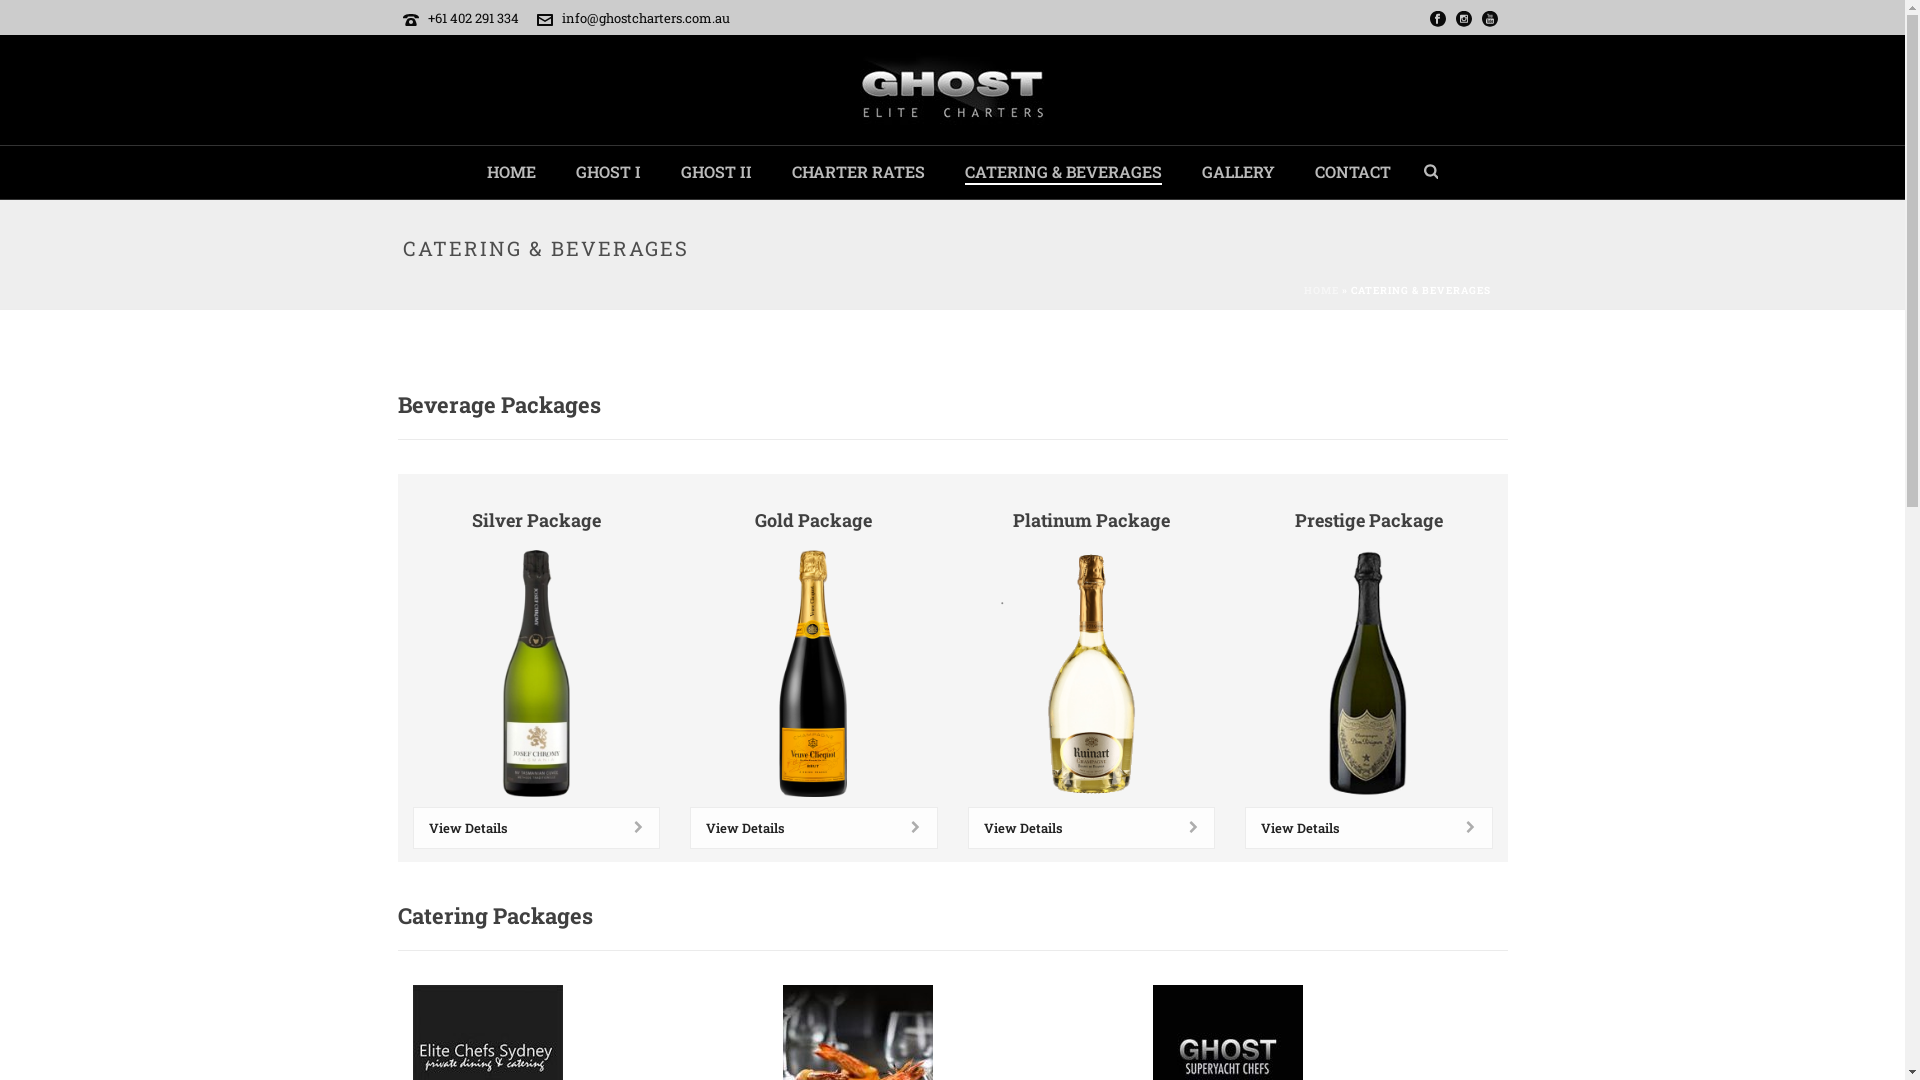 This screenshot has width=1920, height=1080. What do you see at coordinates (1238, 172) in the screenshot?
I see `GALLERY` at bounding box center [1238, 172].